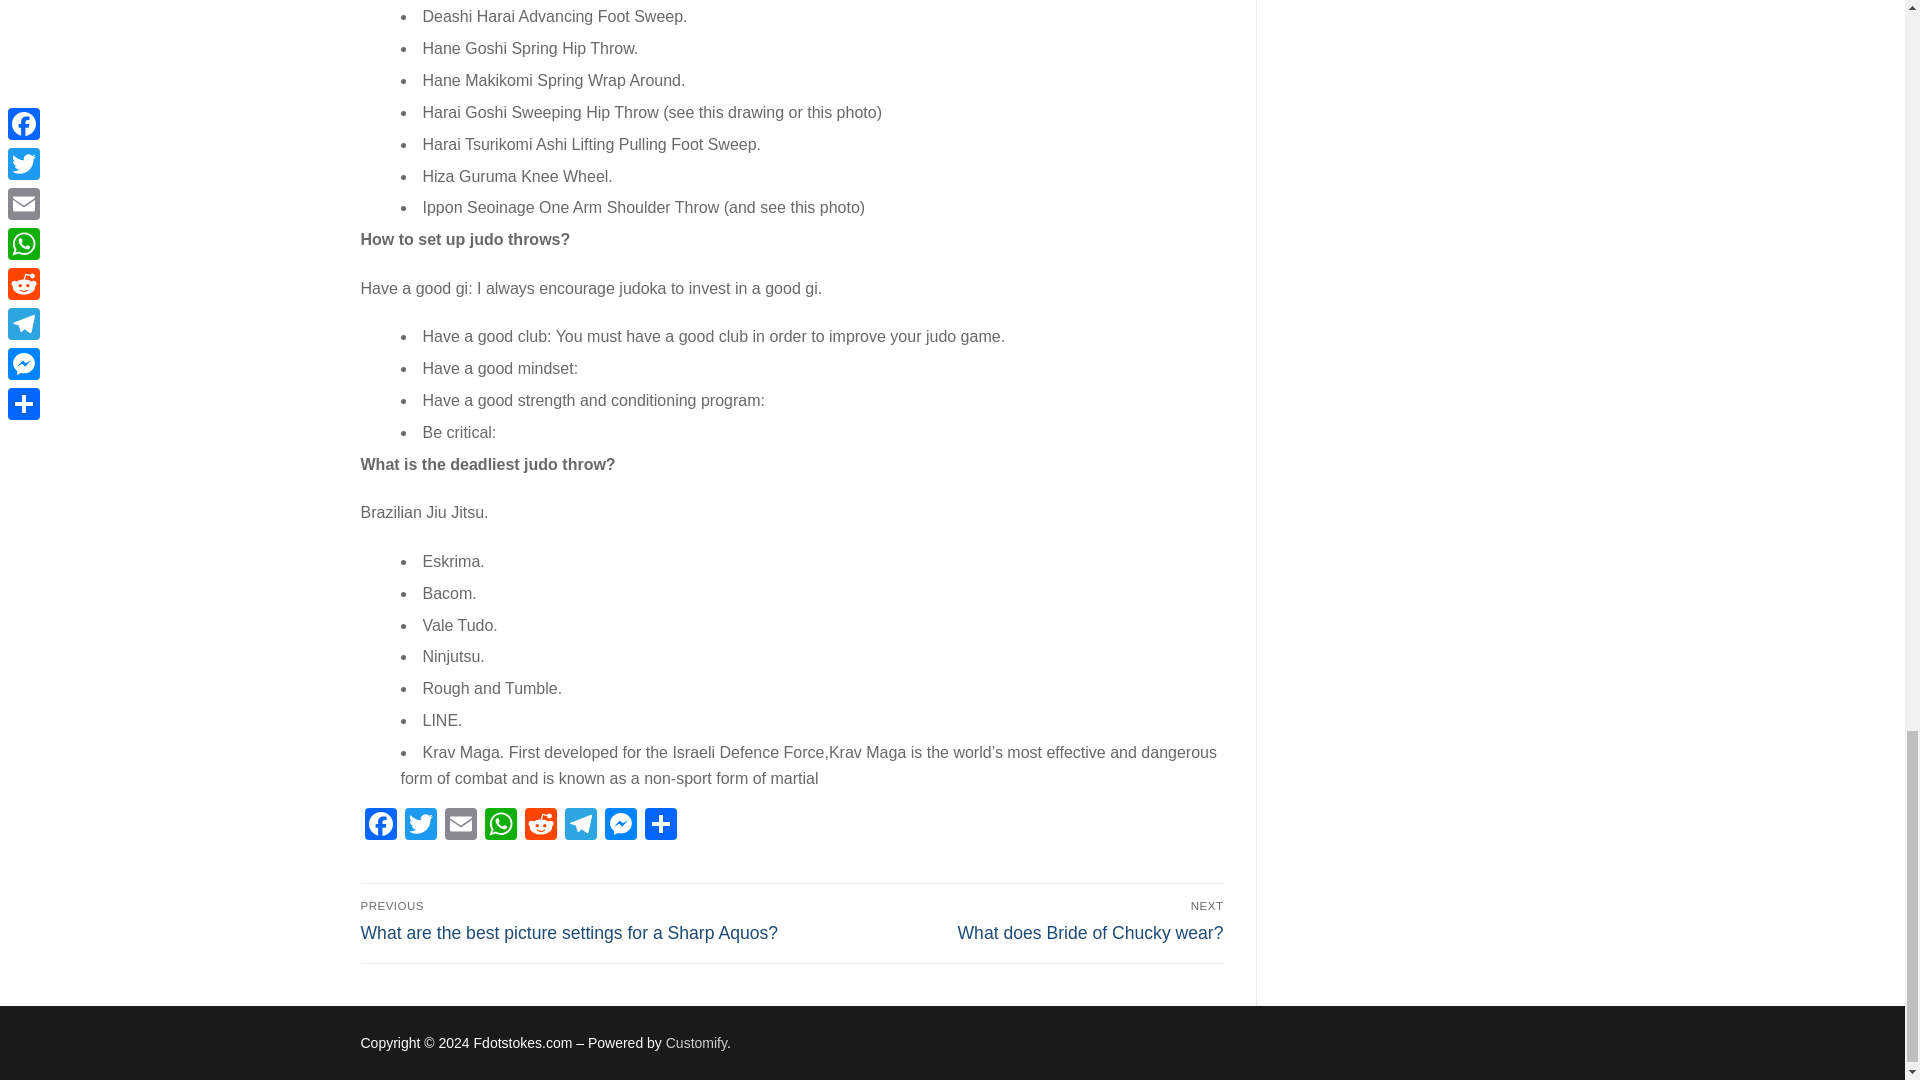 The image size is (1920, 1080). What do you see at coordinates (540, 826) in the screenshot?
I see `Reddit` at bounding box center [540, 826].